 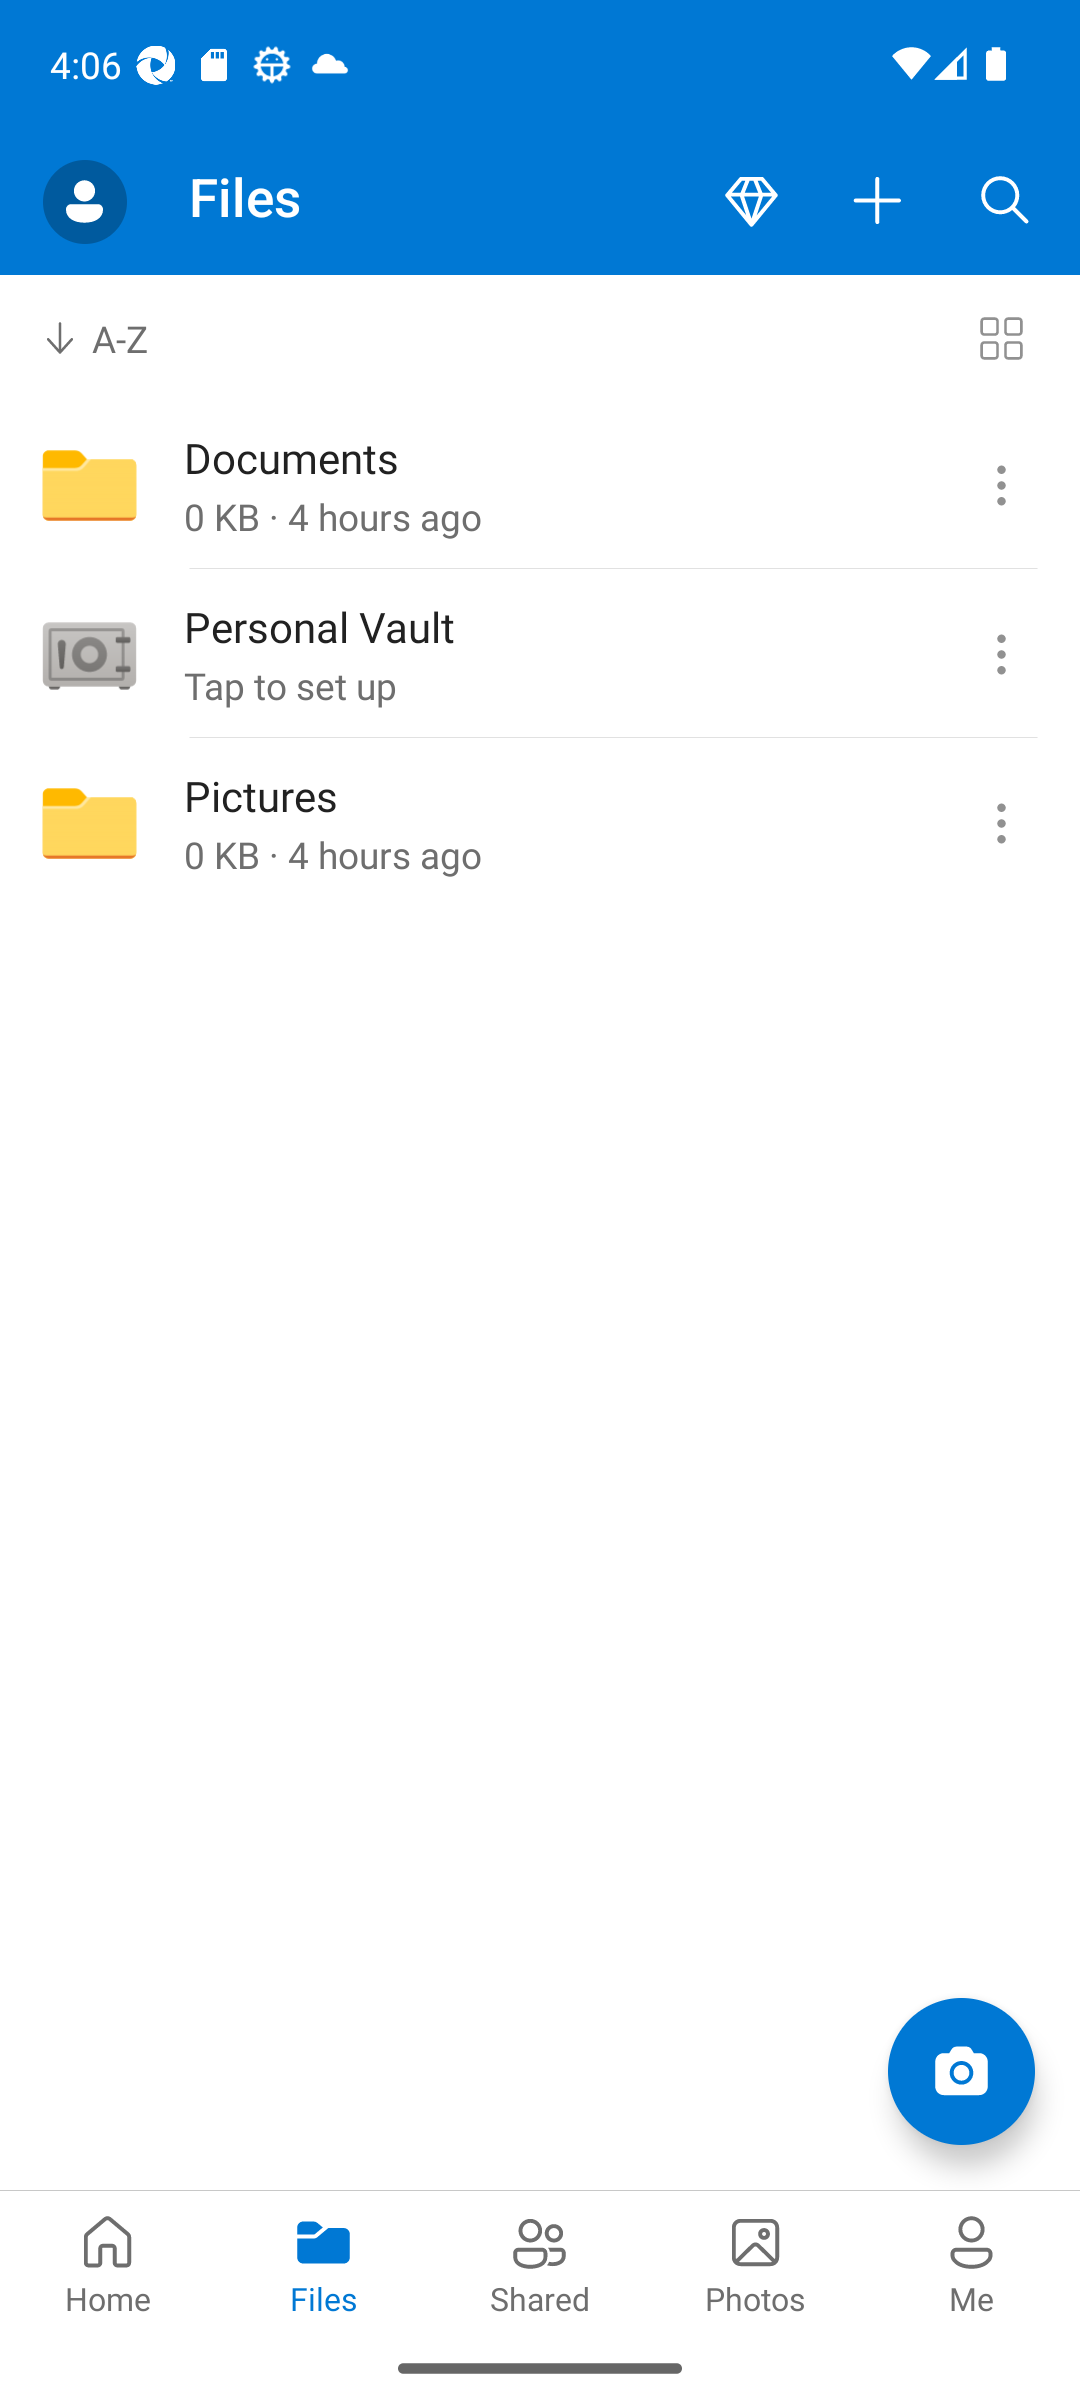 I want to click on Search button, so click(x=1005, y=202).